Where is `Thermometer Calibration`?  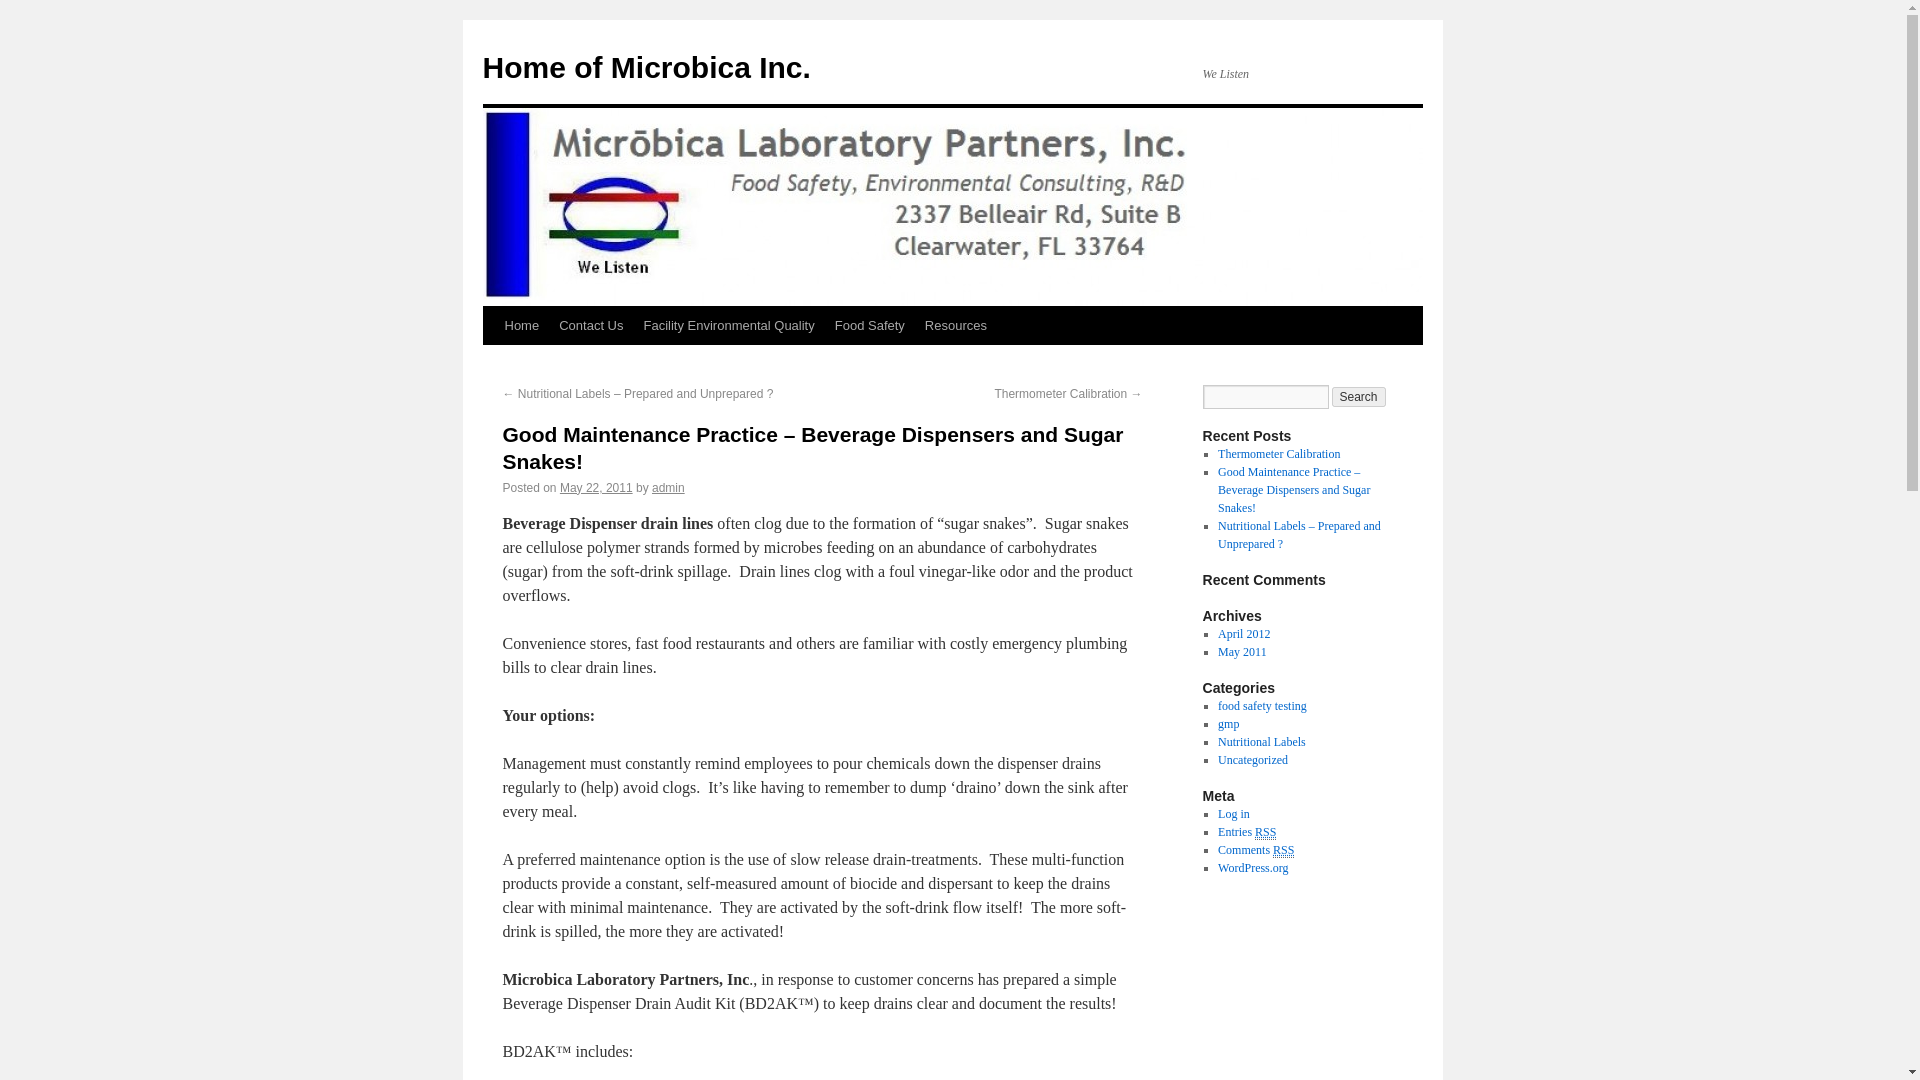 Thermometer Calibration is located at coordinates (1278, 454).